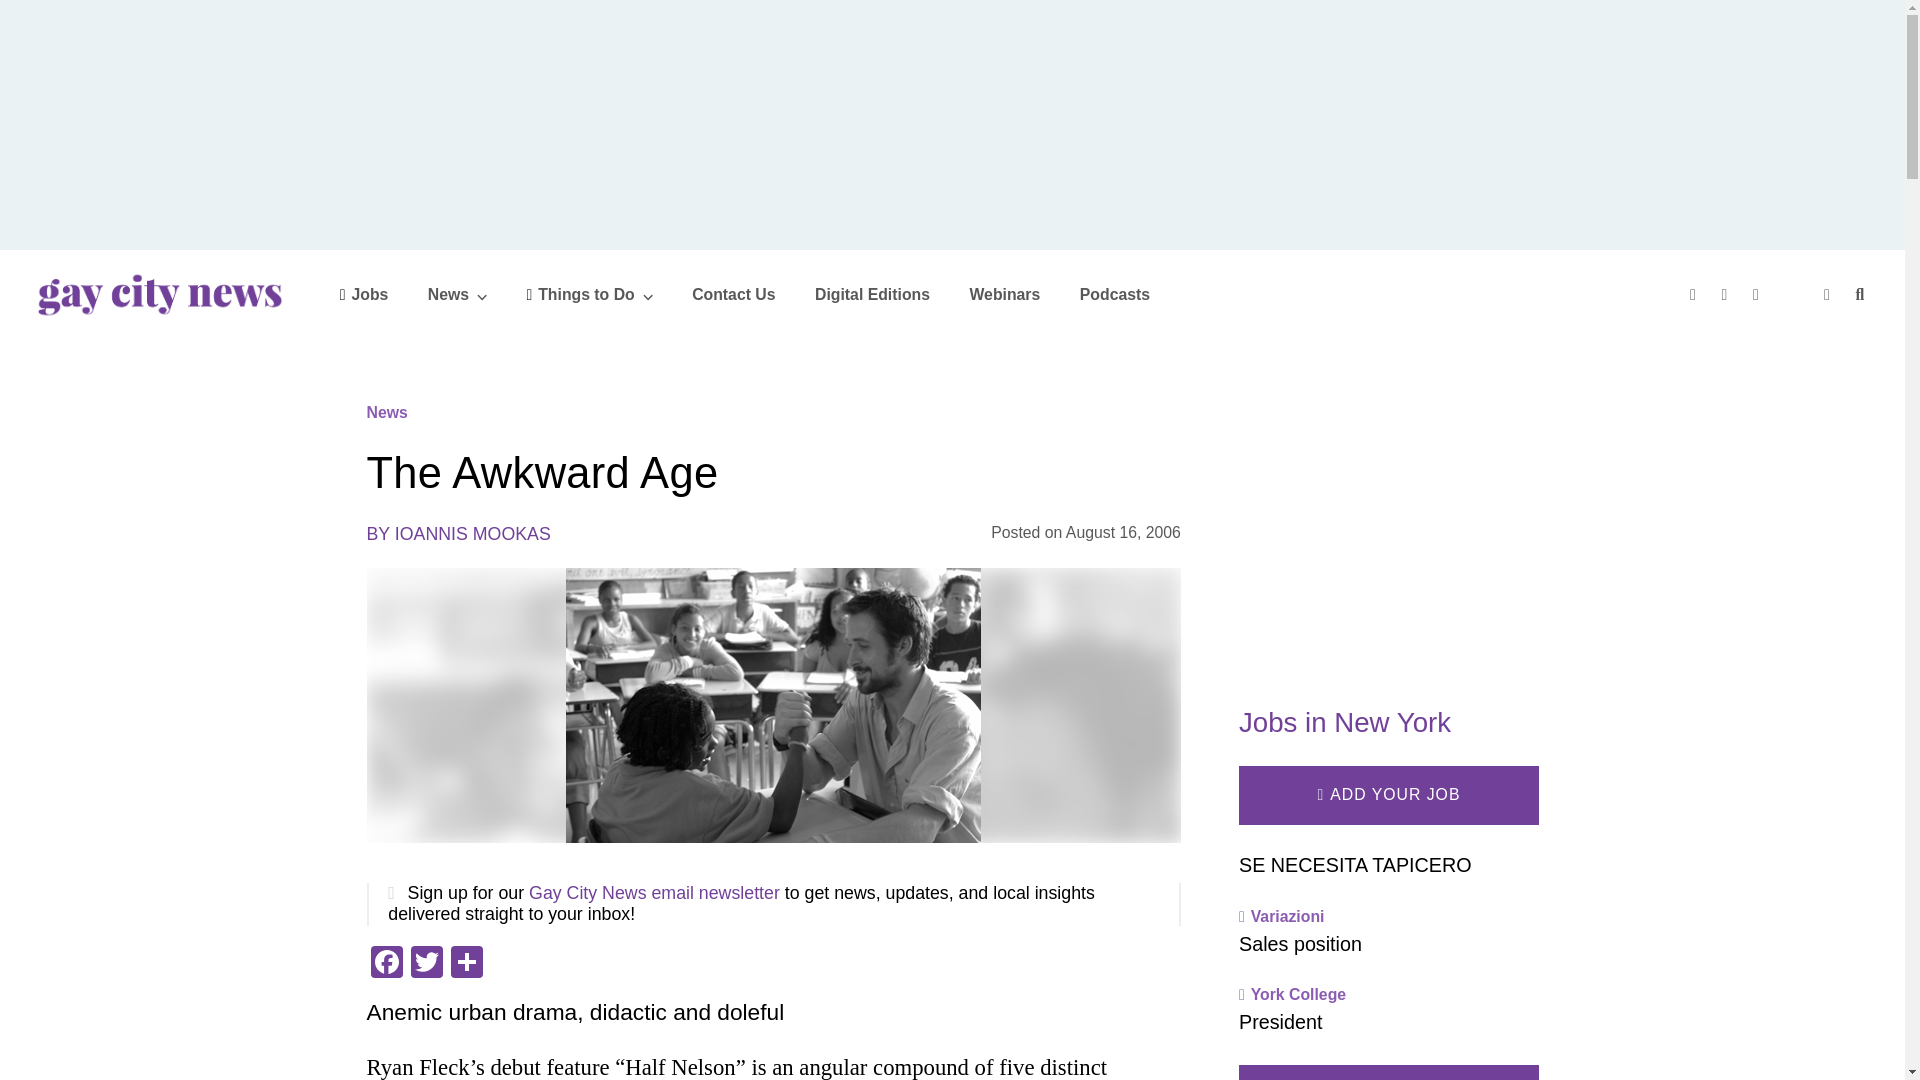 The height and width of the screenshot is (1080, 1920). Describe the element at coordinates (458, 294) in the screenshot. I see `News` at that location.